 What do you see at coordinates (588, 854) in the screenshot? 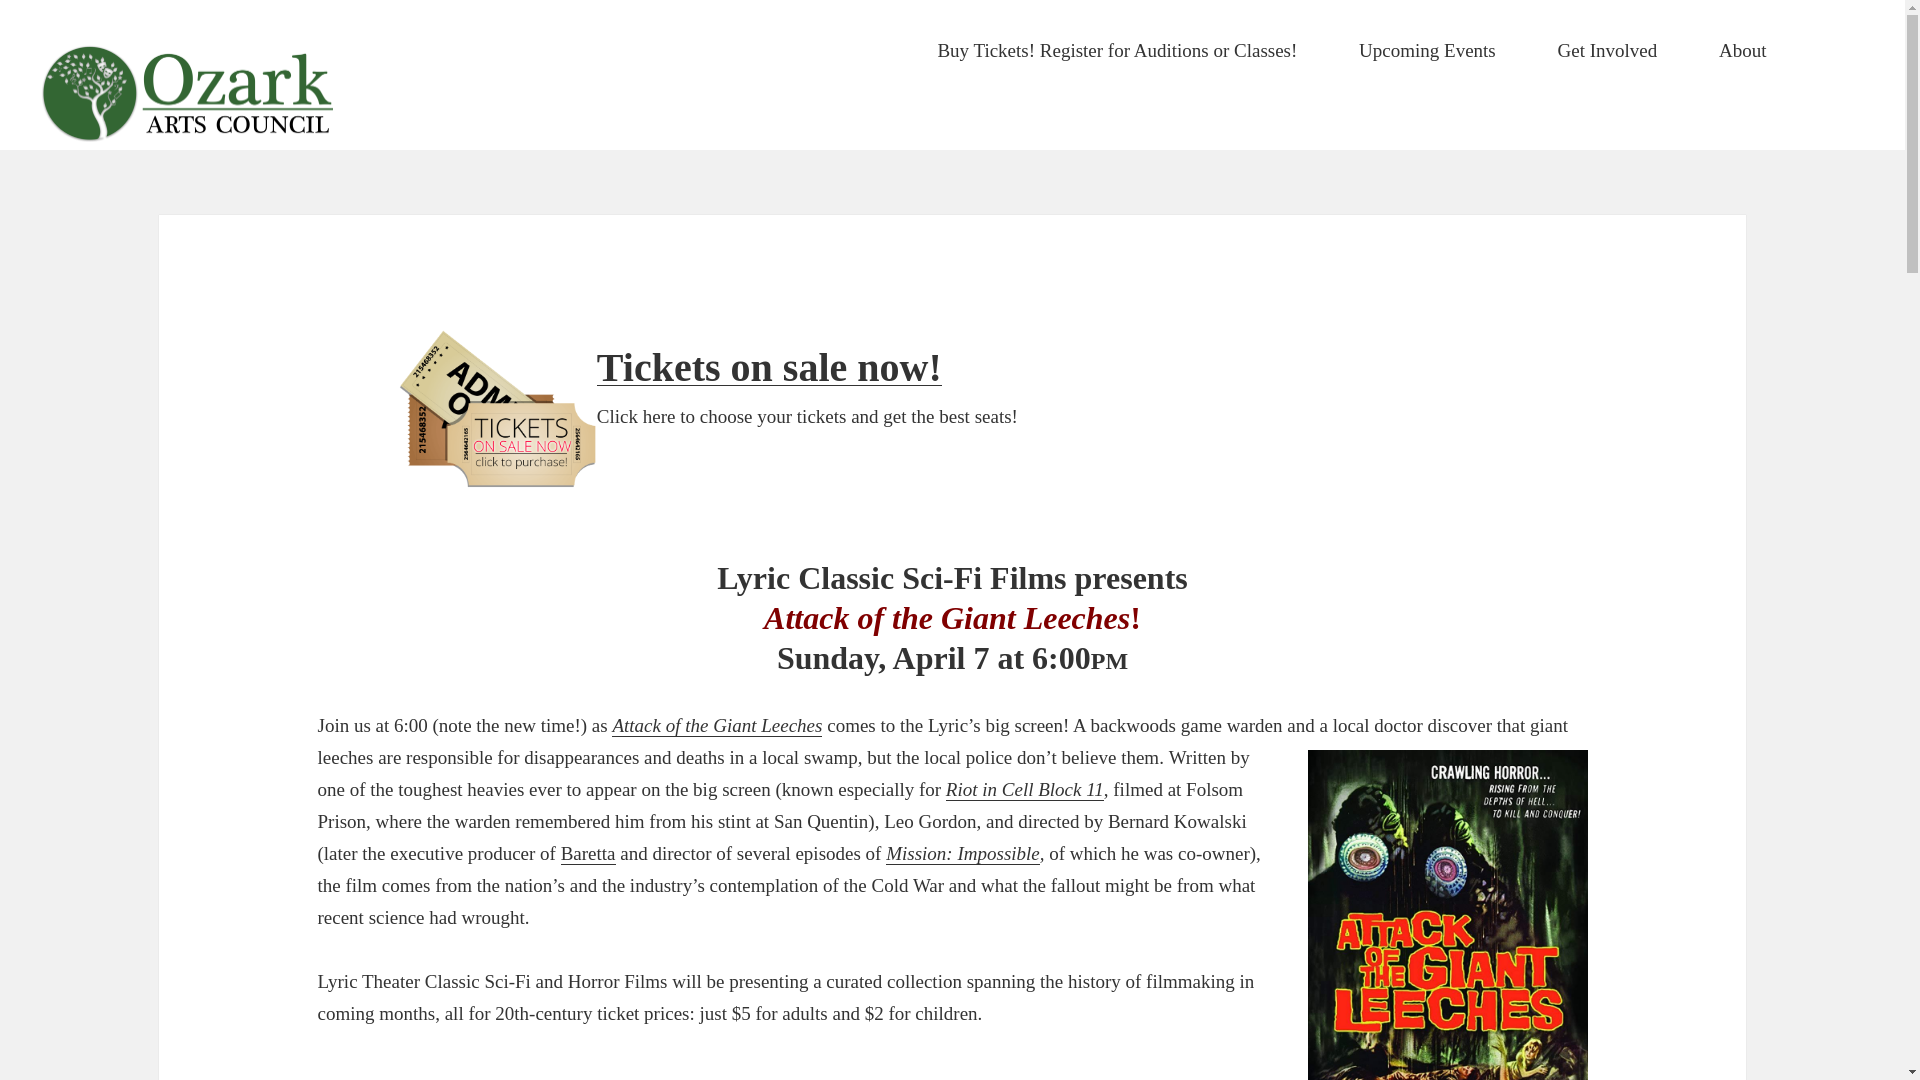
I see `Baretta` at bounding box center [588, 854].